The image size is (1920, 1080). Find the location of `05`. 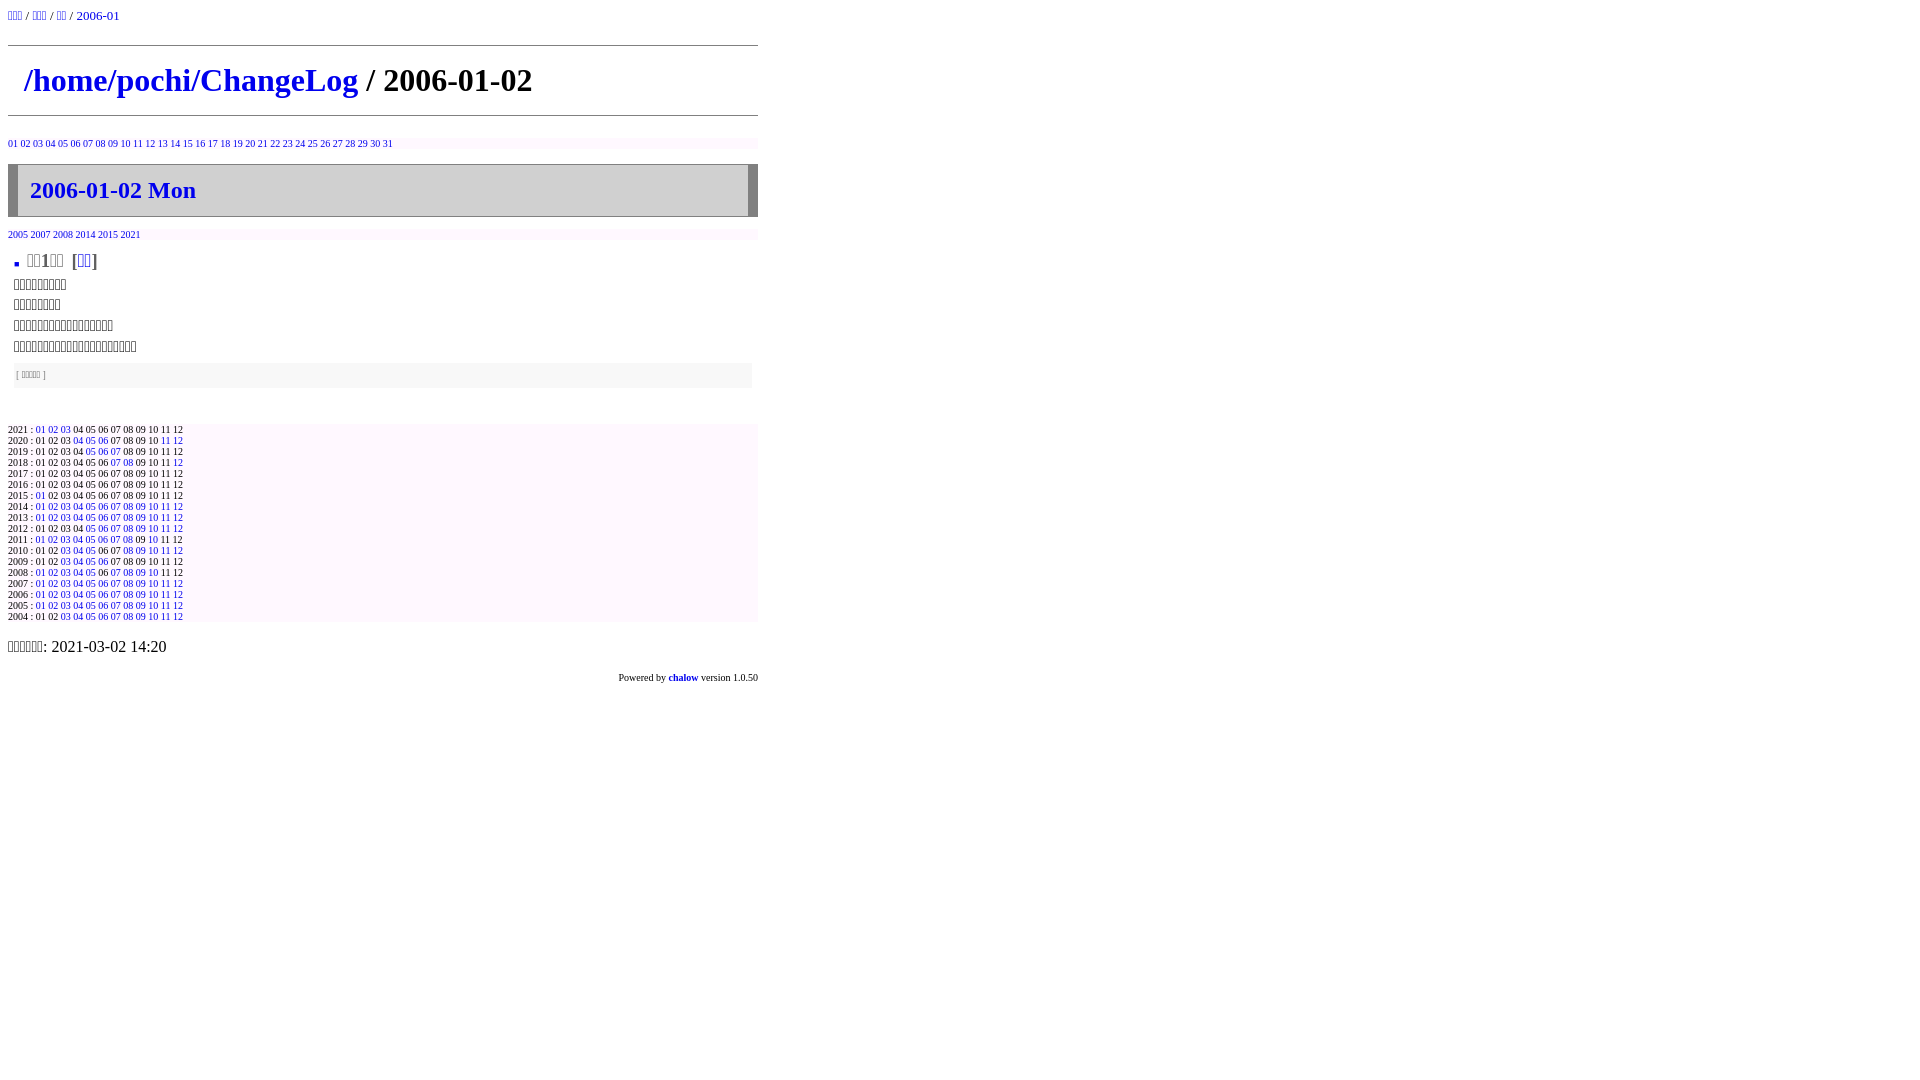

05 is located at coordinates (91, 562).